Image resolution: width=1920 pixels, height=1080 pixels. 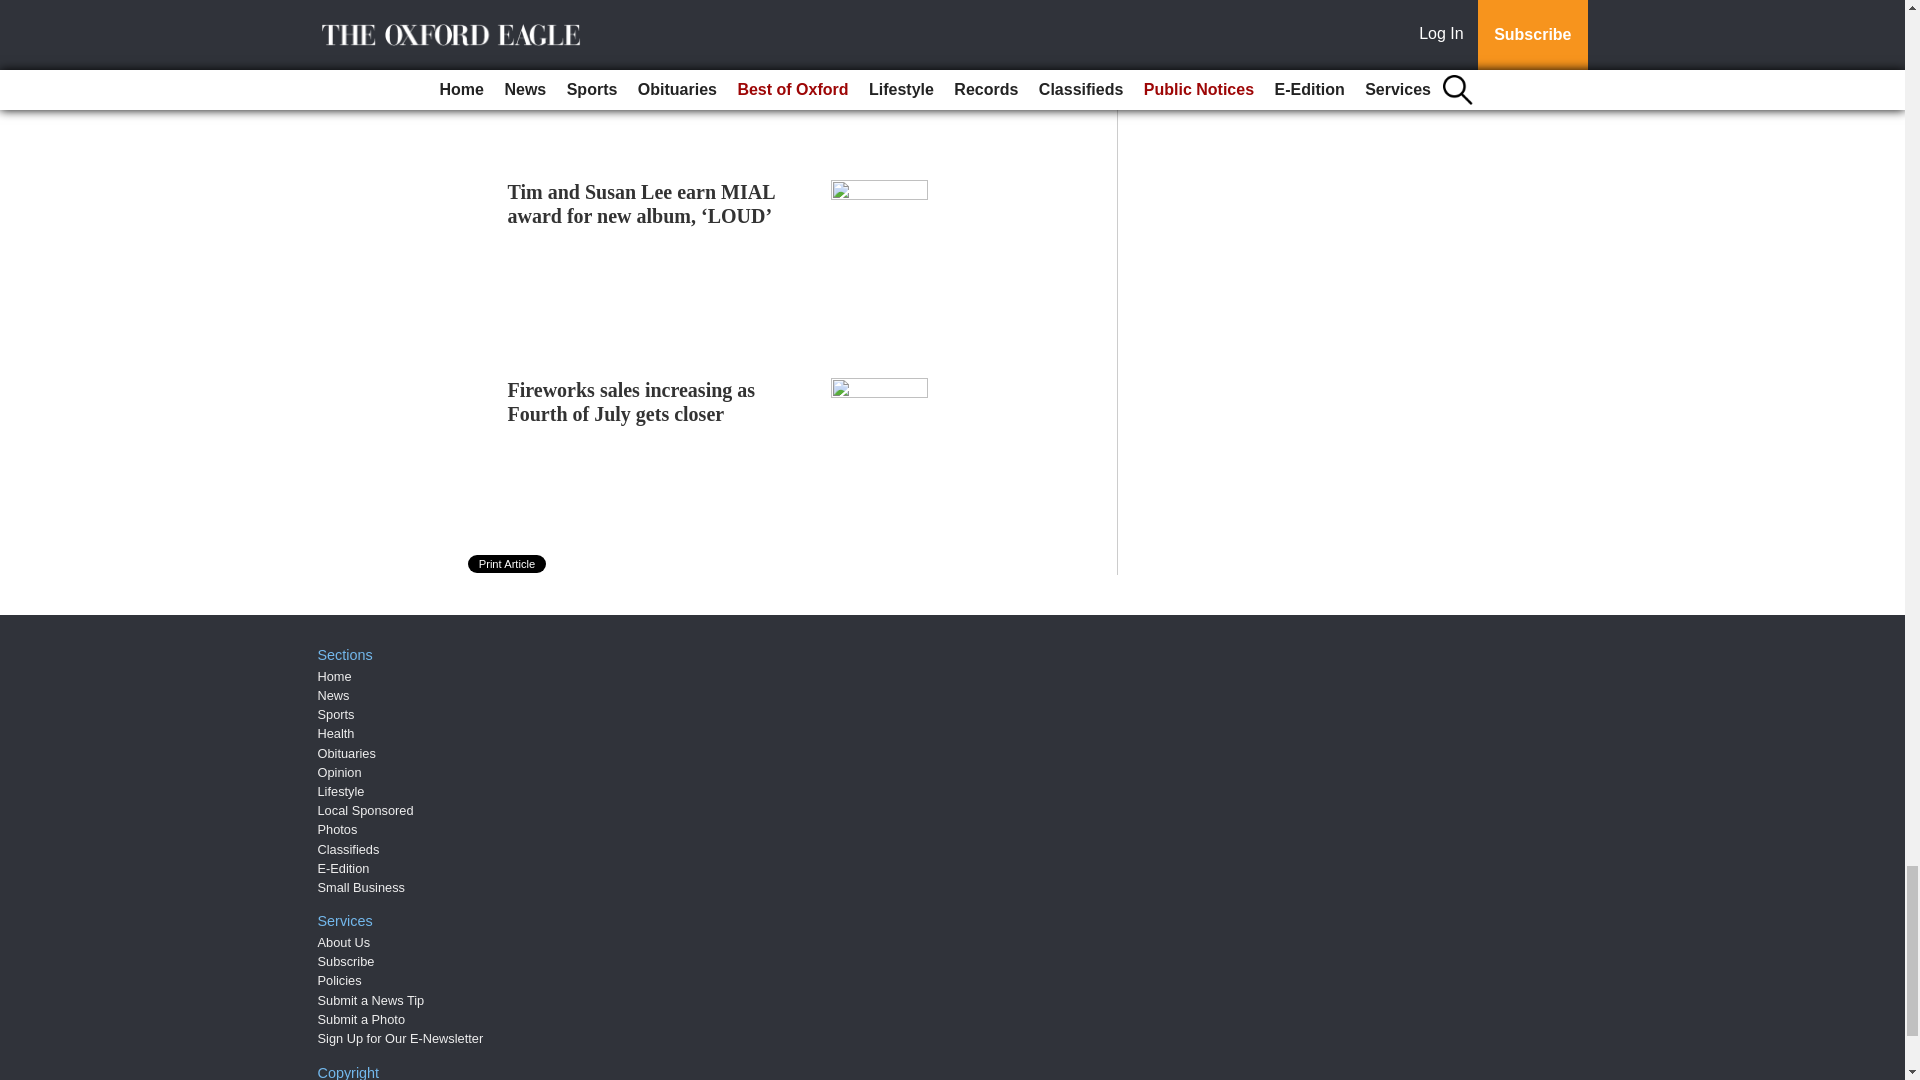 What do you see at coordinates (336, 714) in the screenshot?
I see `Sports` at bounding box center [336, 714].